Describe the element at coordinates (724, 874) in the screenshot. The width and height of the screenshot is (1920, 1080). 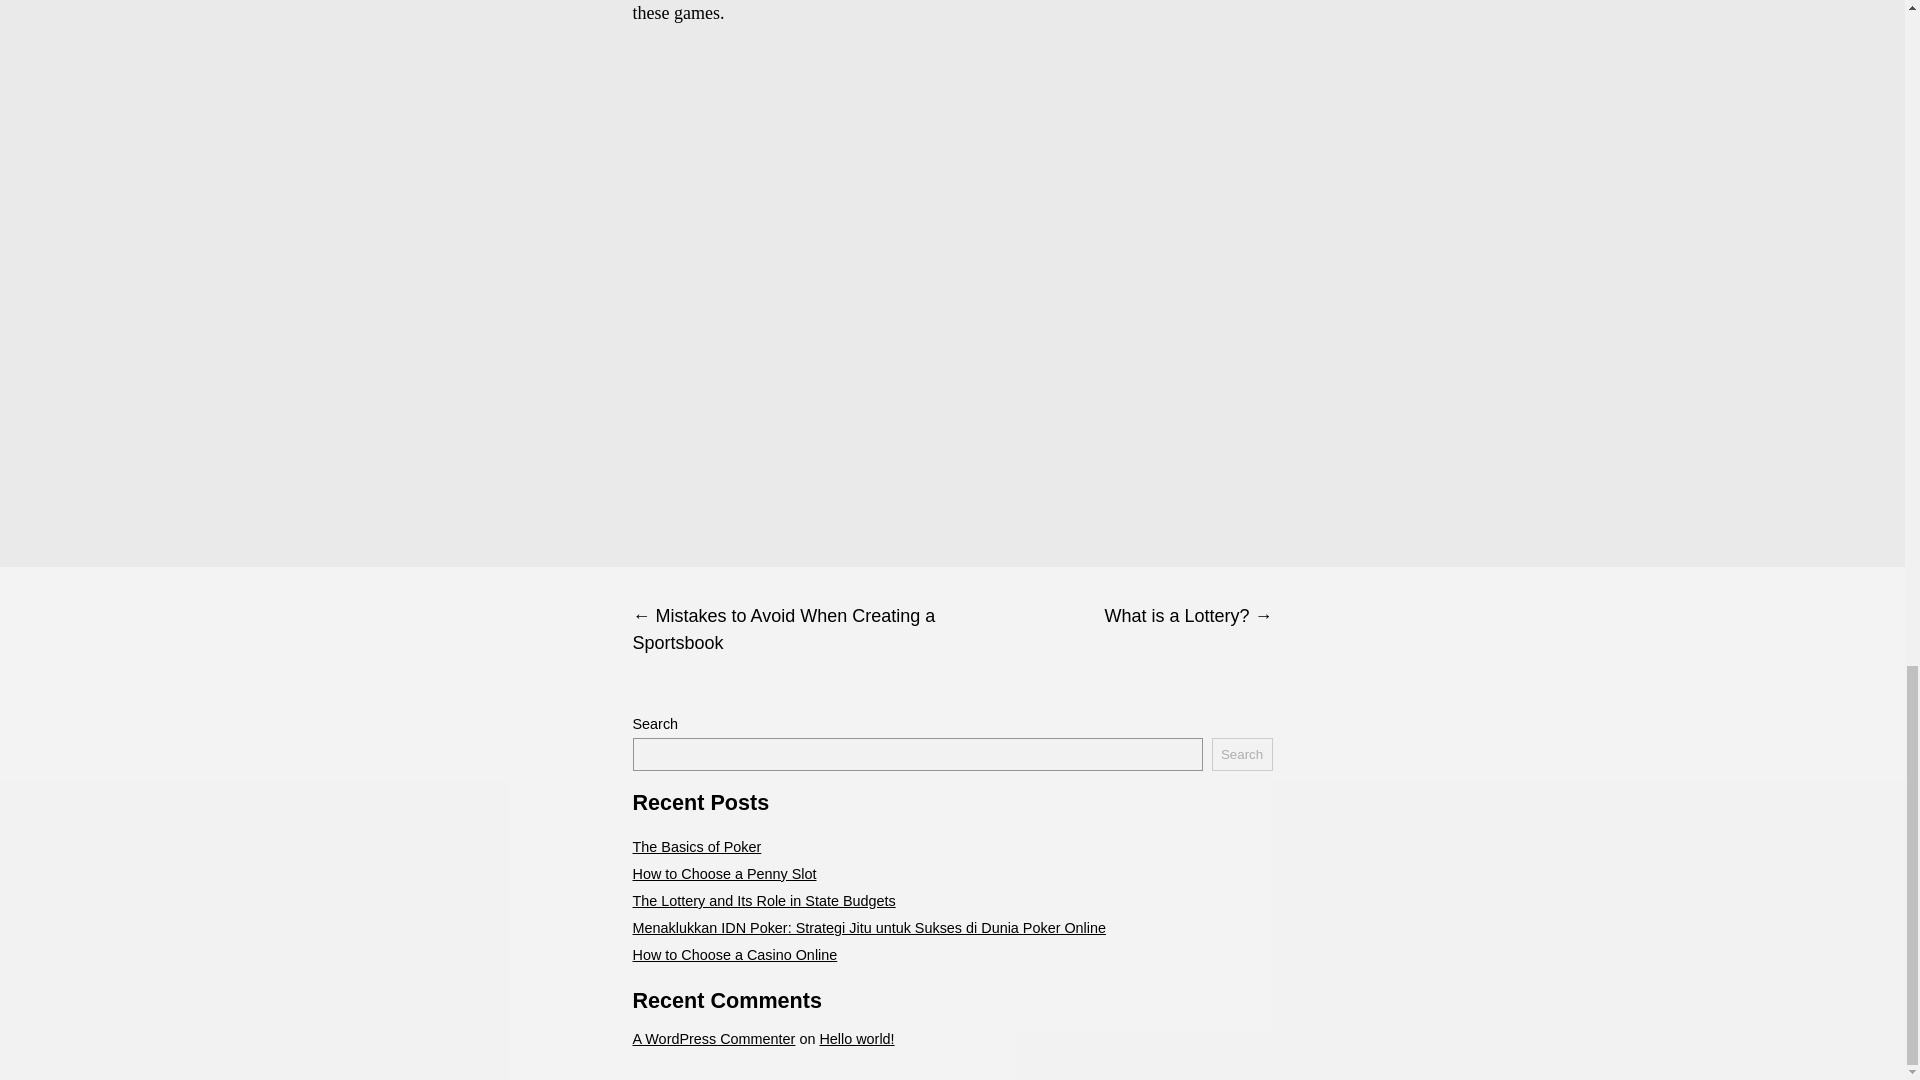
I see `How to Choose a Penny Slot` at that location.